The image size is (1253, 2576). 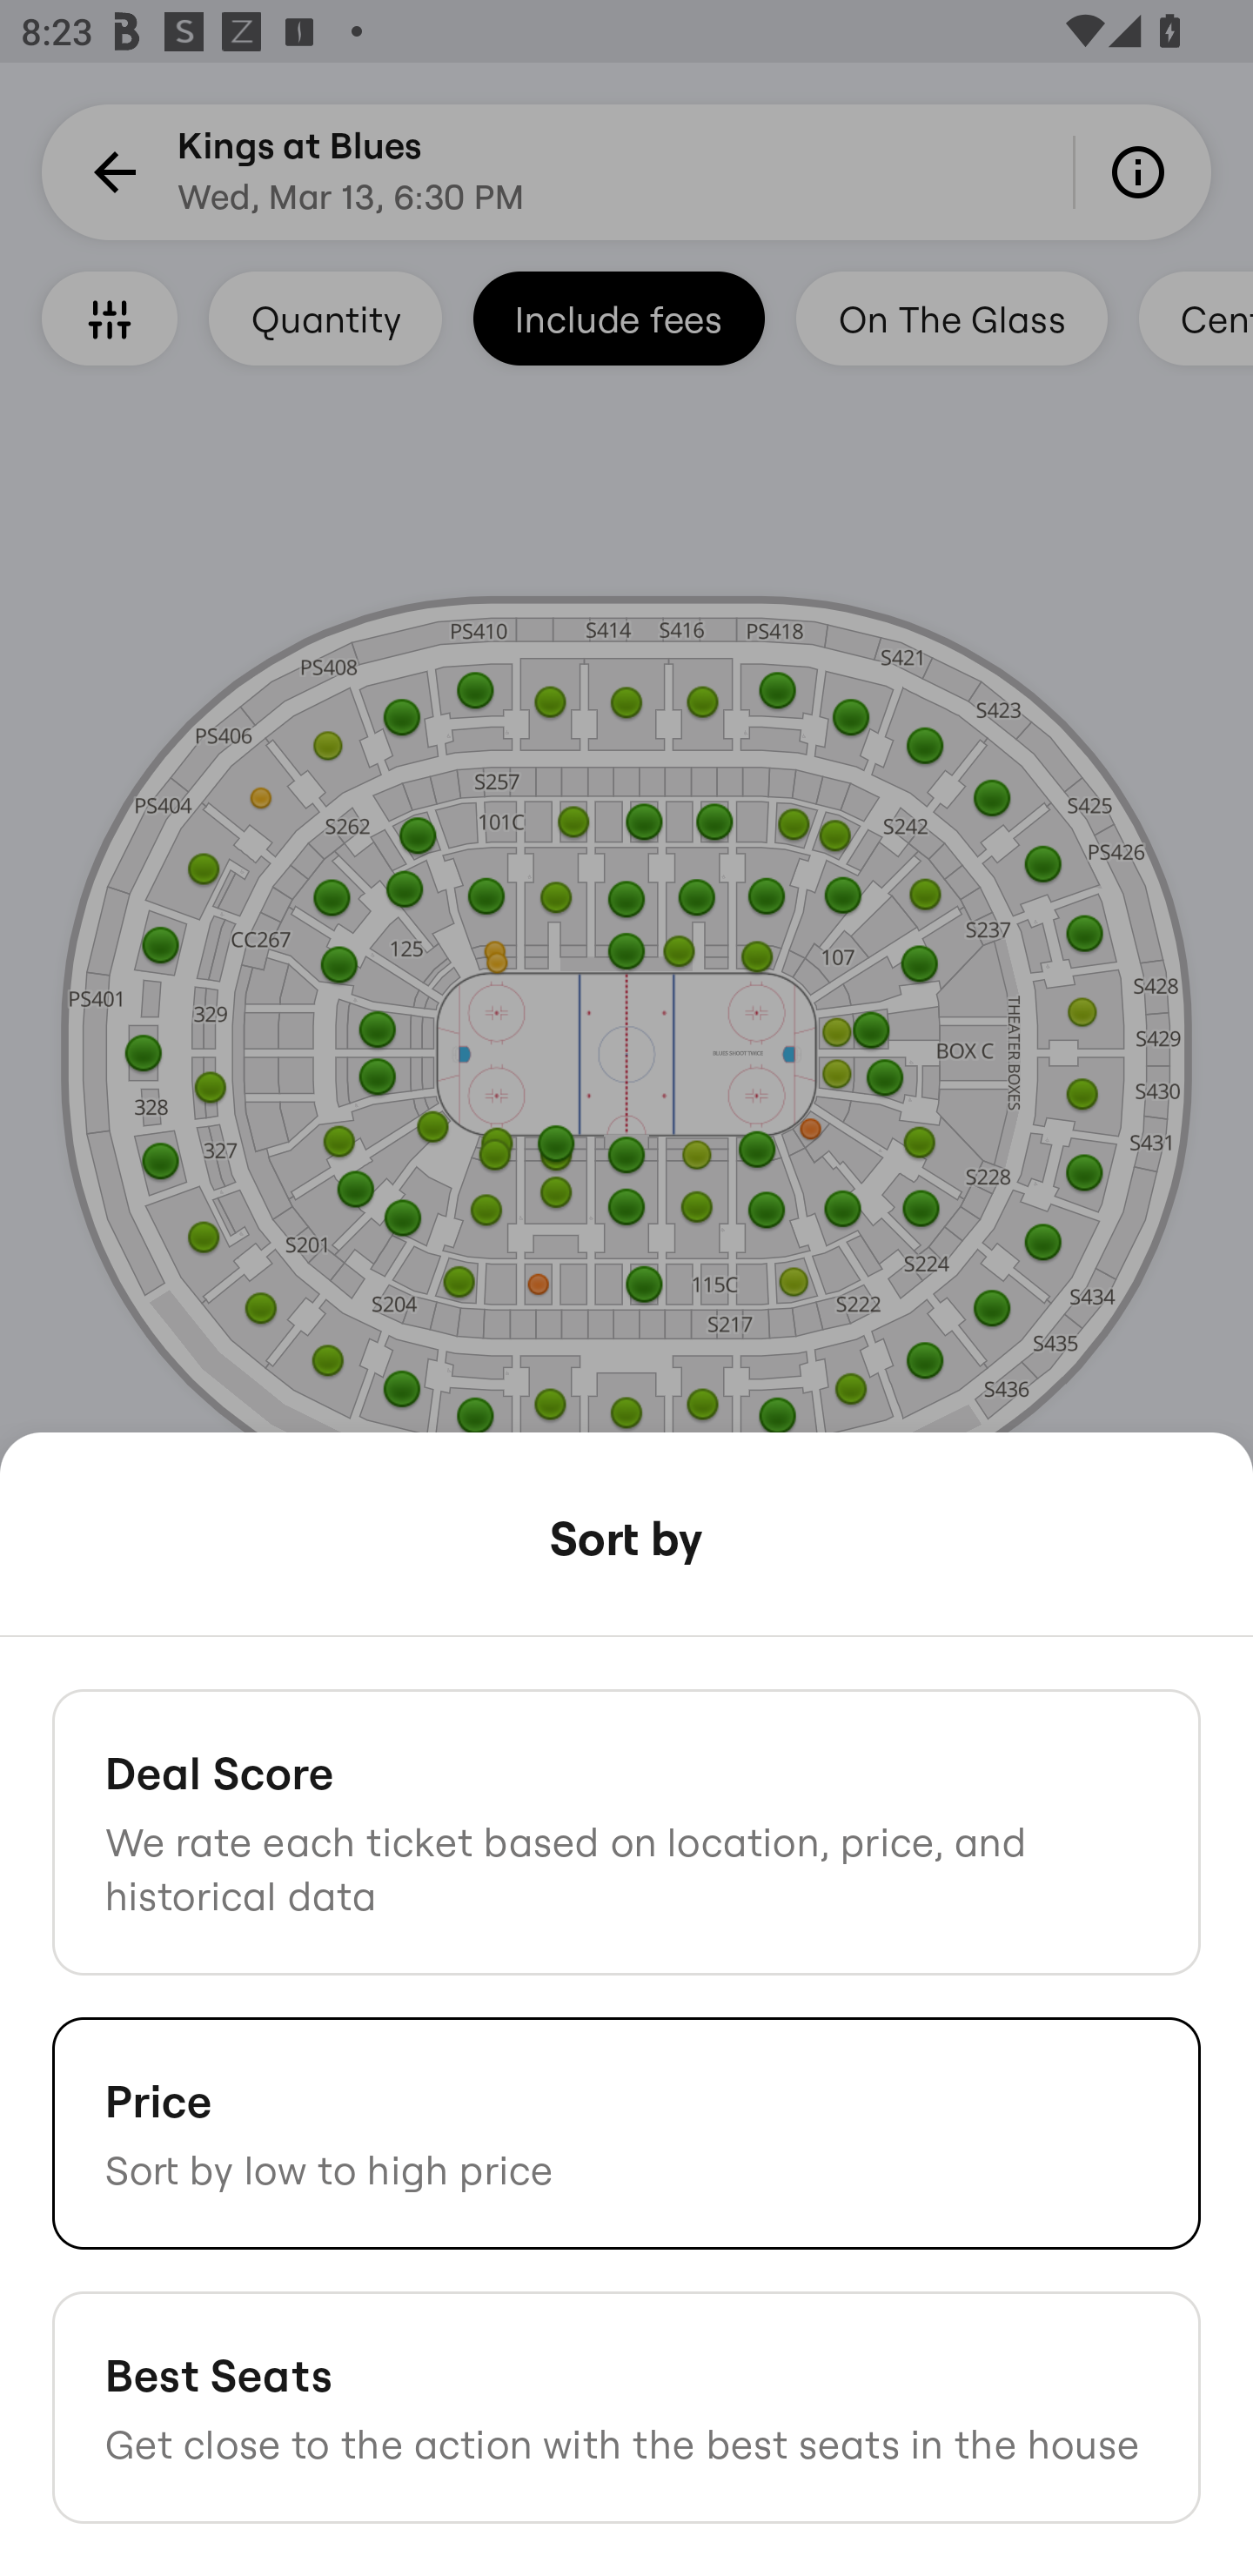 What do you see at coordinates (626, 2132) in the screenshot?
I see `Price Sort by low to high price` at bounding box center [626, 2132].